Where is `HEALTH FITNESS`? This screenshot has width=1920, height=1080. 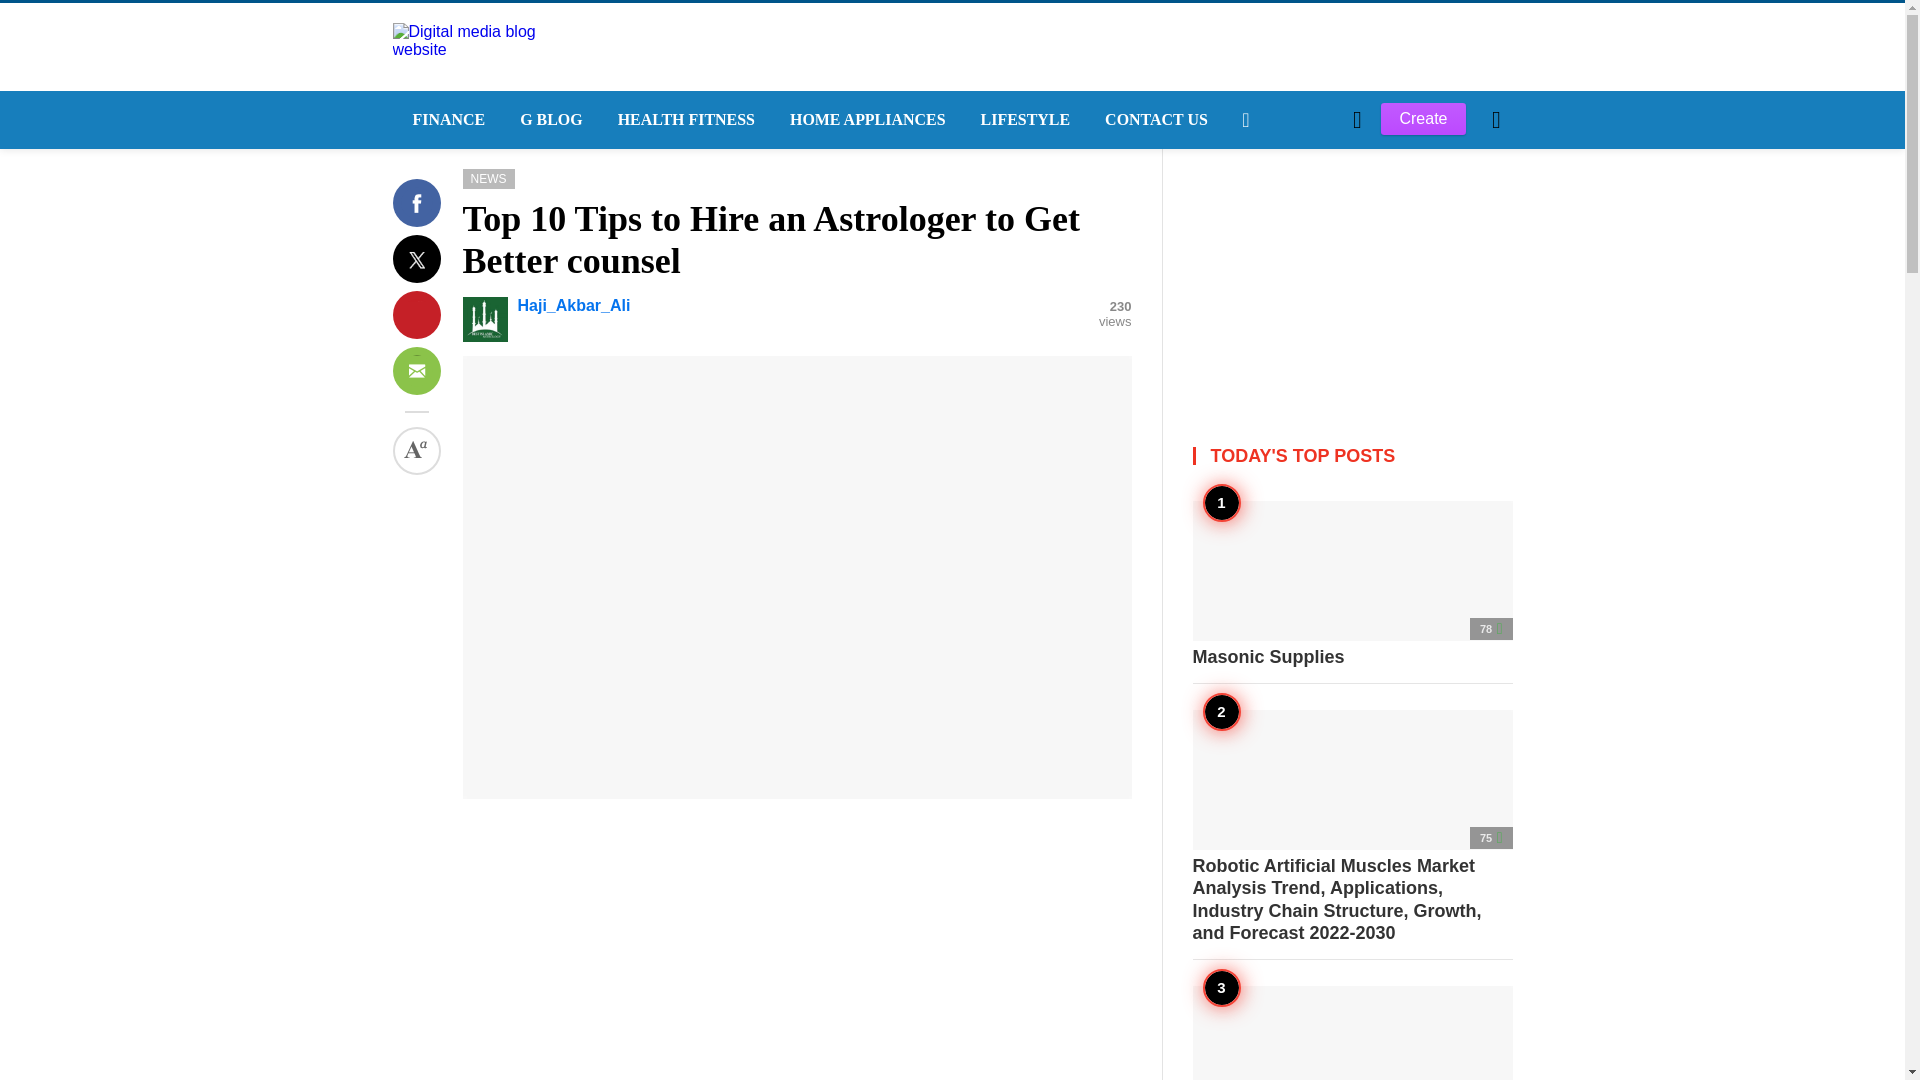 HEALTH FITNESS is located at coordinates (683, 120).